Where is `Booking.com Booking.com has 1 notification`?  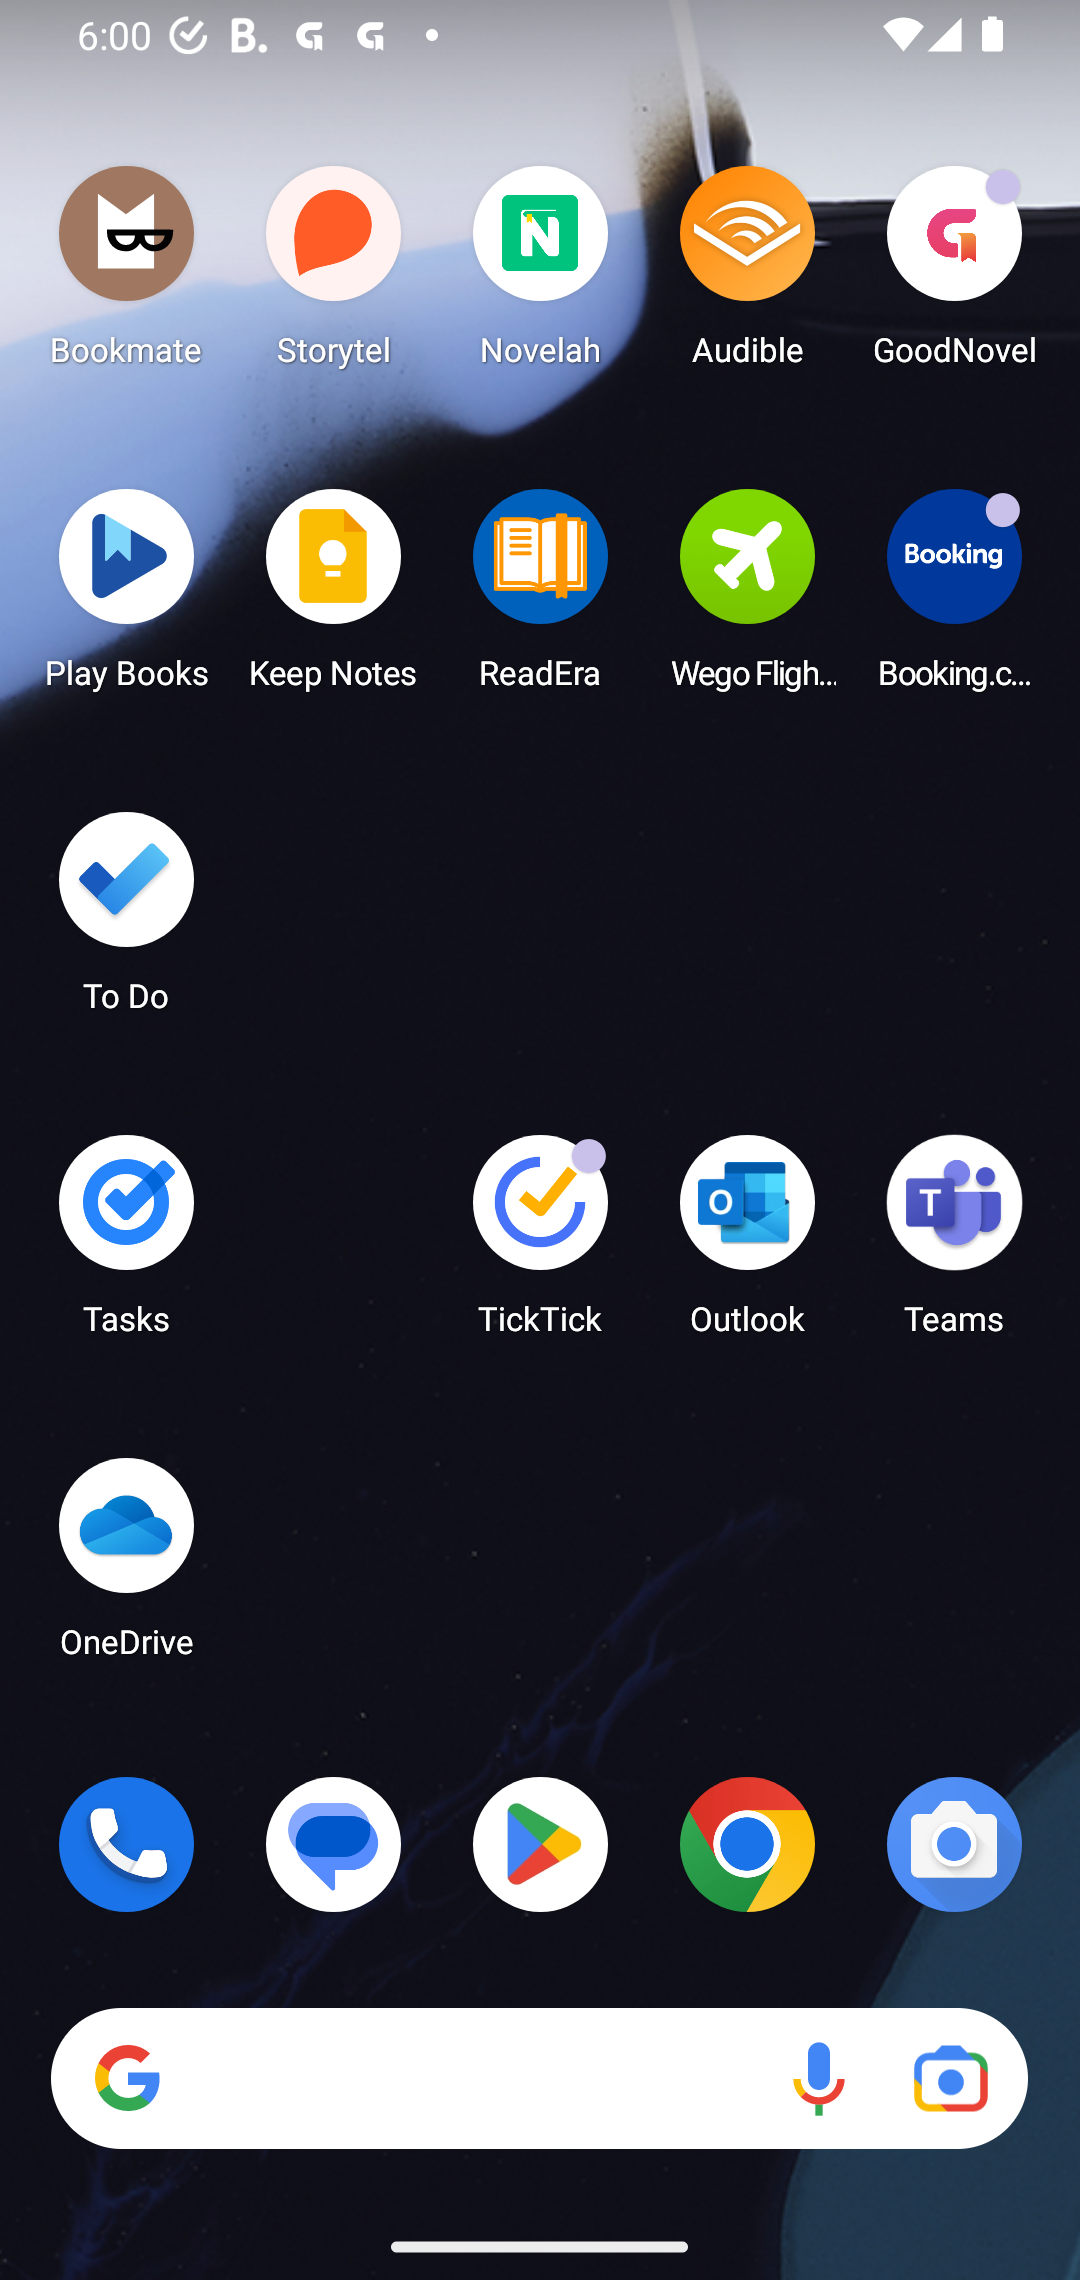
Booking.com Booking.com has 1 notification is located at coordinates (954, 597).